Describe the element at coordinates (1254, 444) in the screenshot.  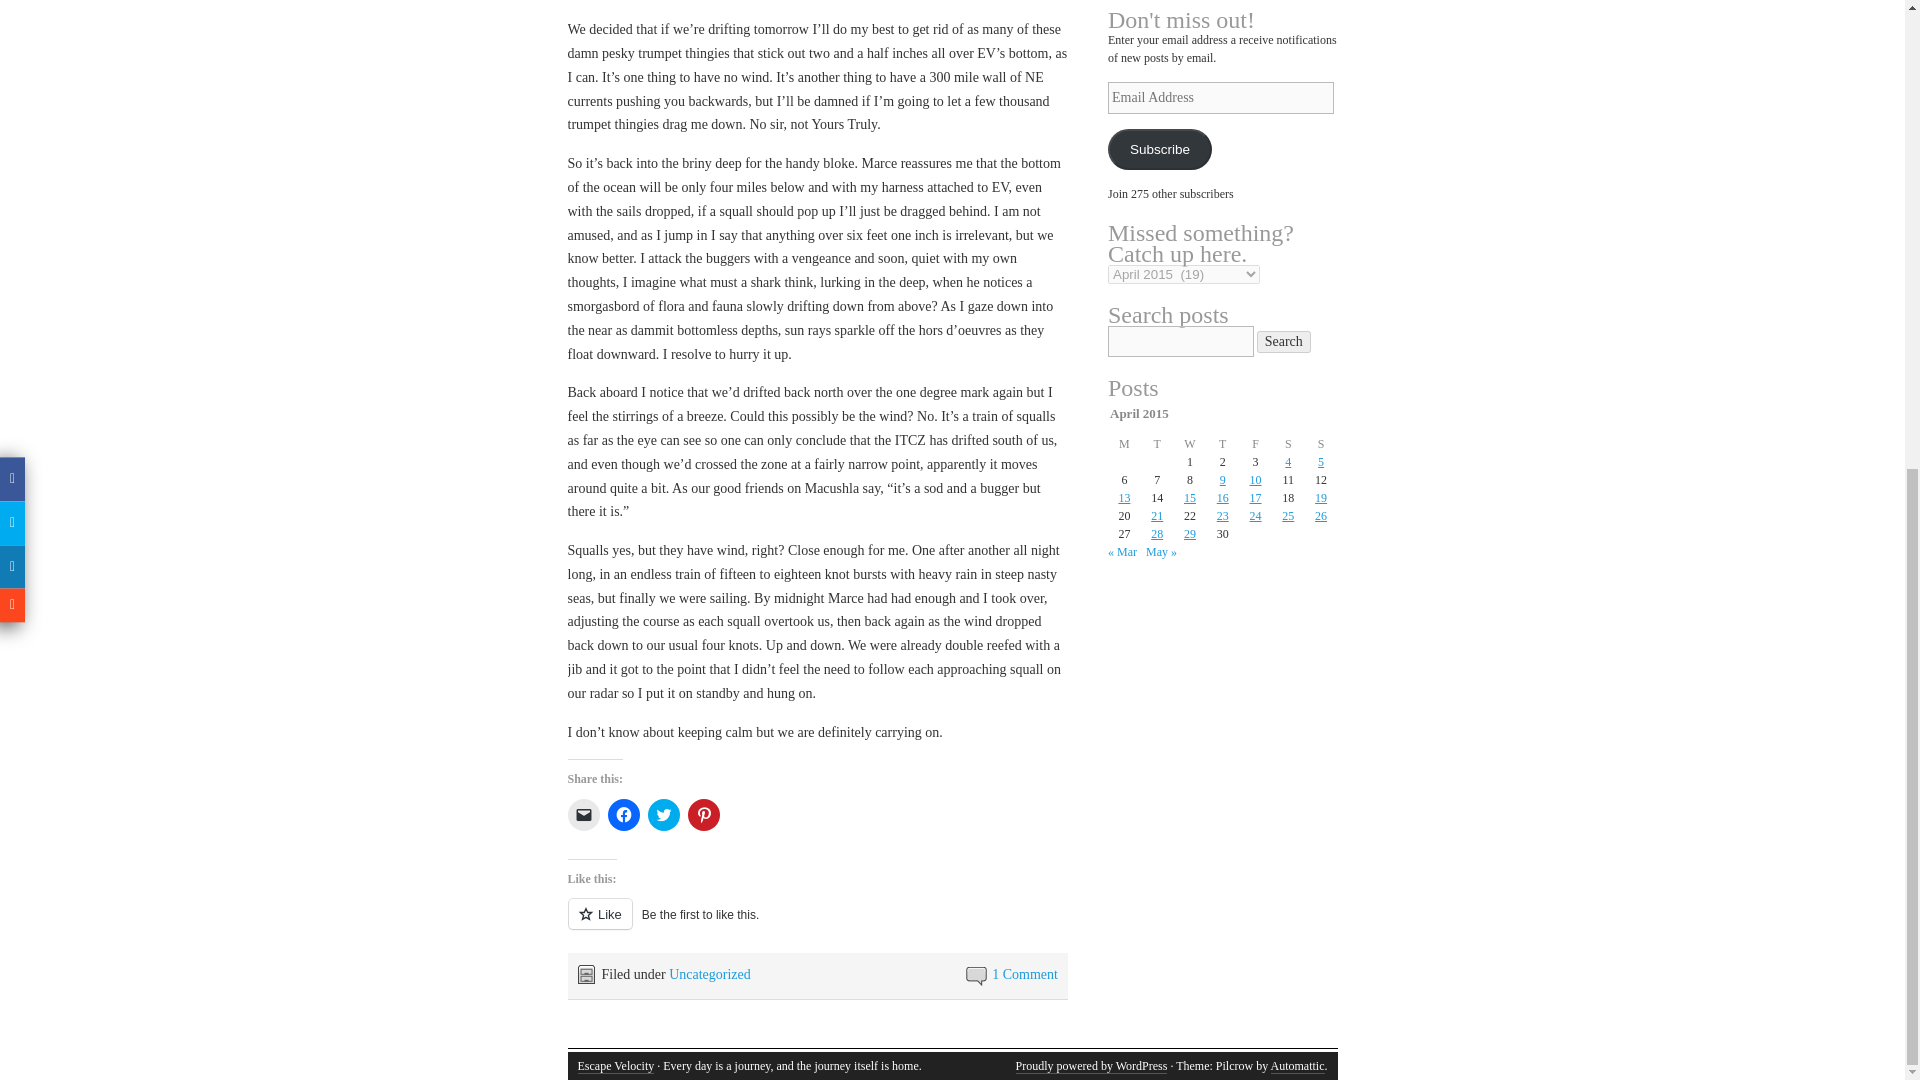
I see `Friday` at that location.